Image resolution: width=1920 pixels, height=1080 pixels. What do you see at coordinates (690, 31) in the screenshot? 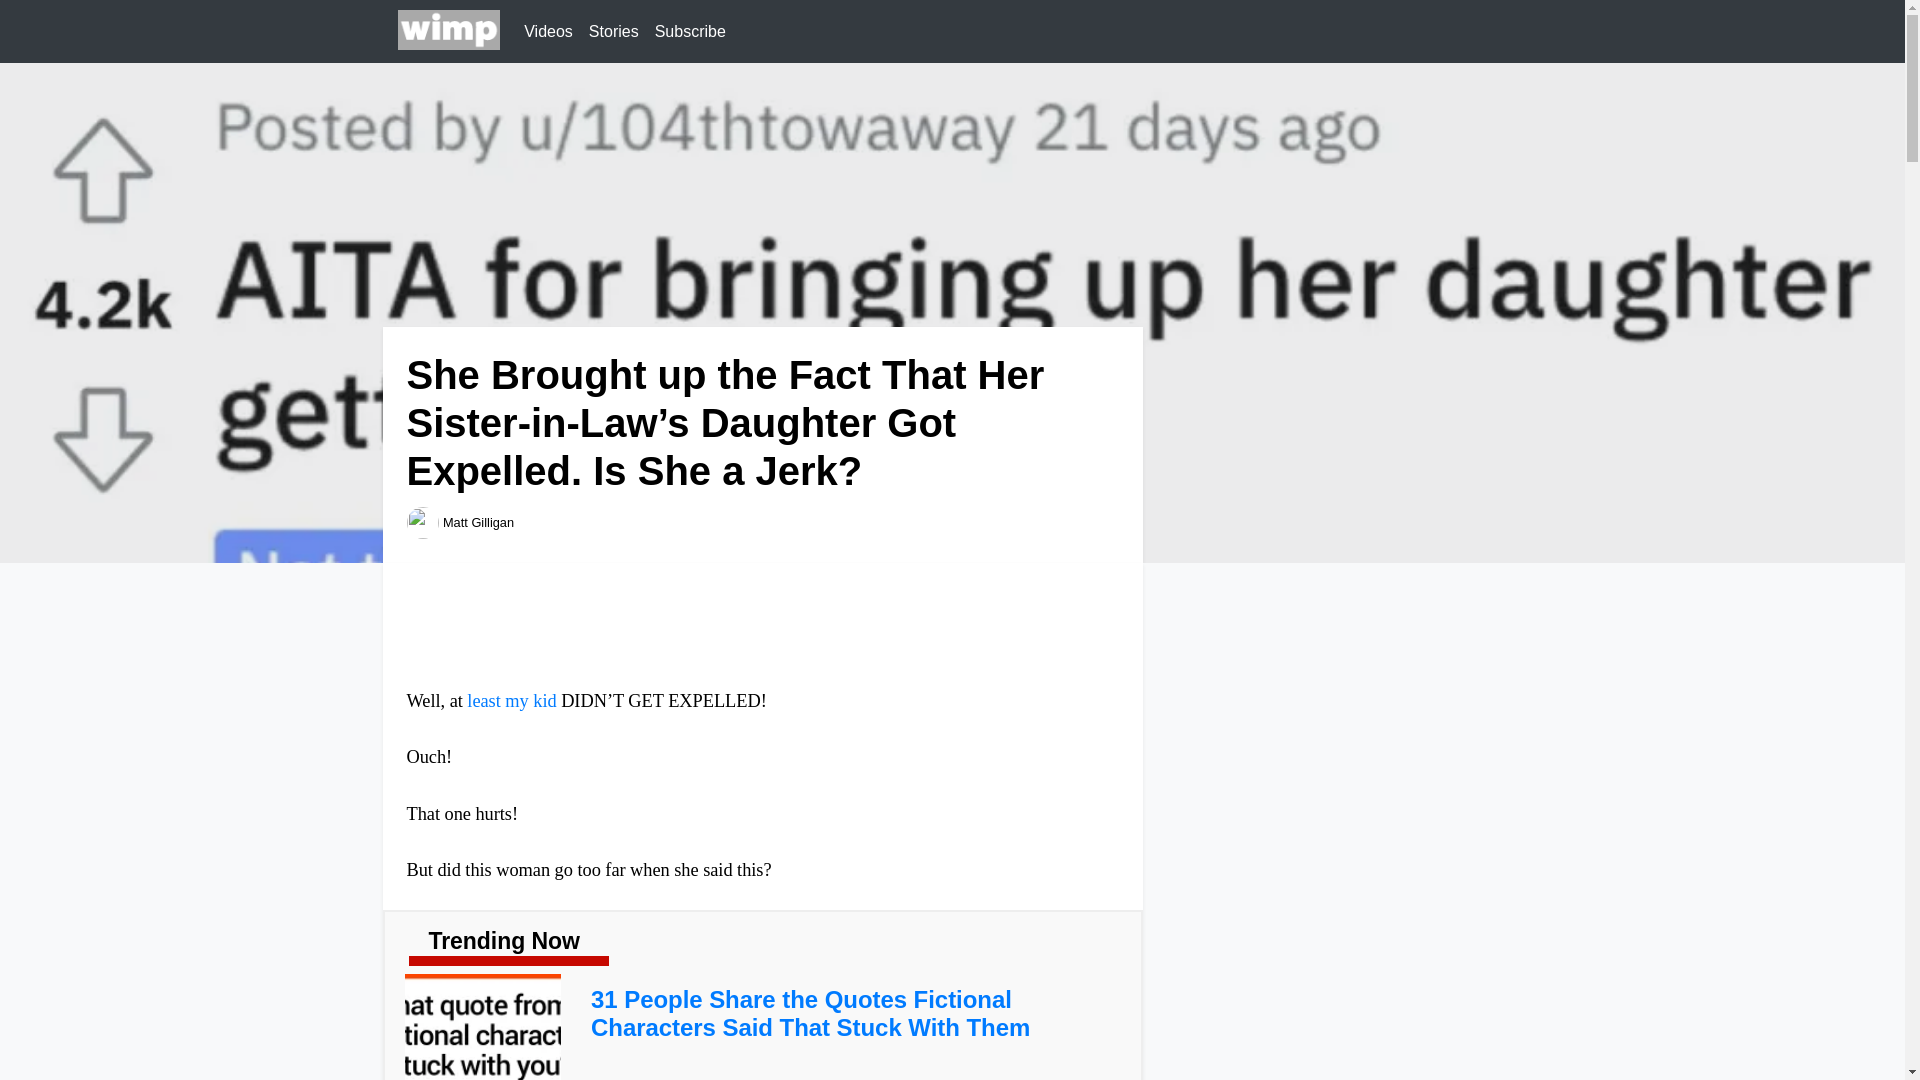
I see `Subscribe` at bounding box center [690, 31].